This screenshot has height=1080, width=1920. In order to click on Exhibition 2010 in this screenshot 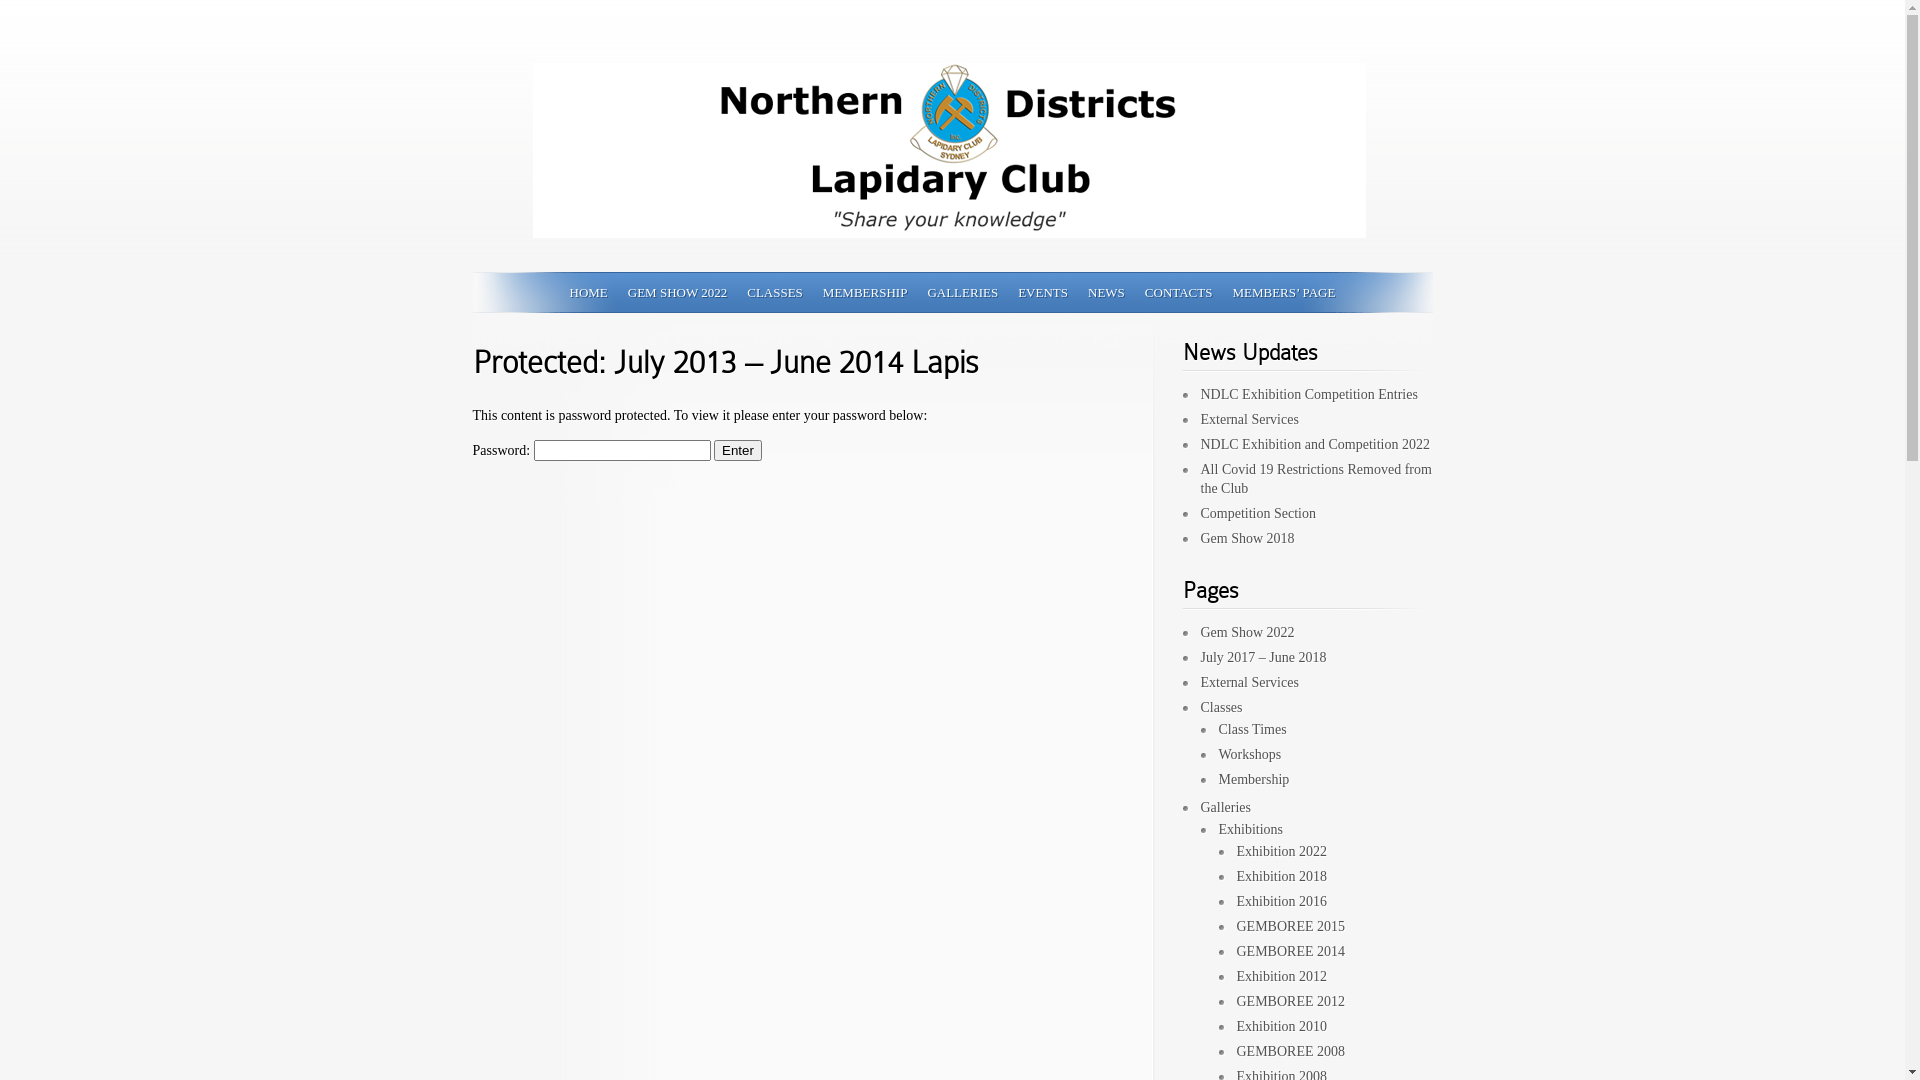, I will do `click(1282, 1026)`.